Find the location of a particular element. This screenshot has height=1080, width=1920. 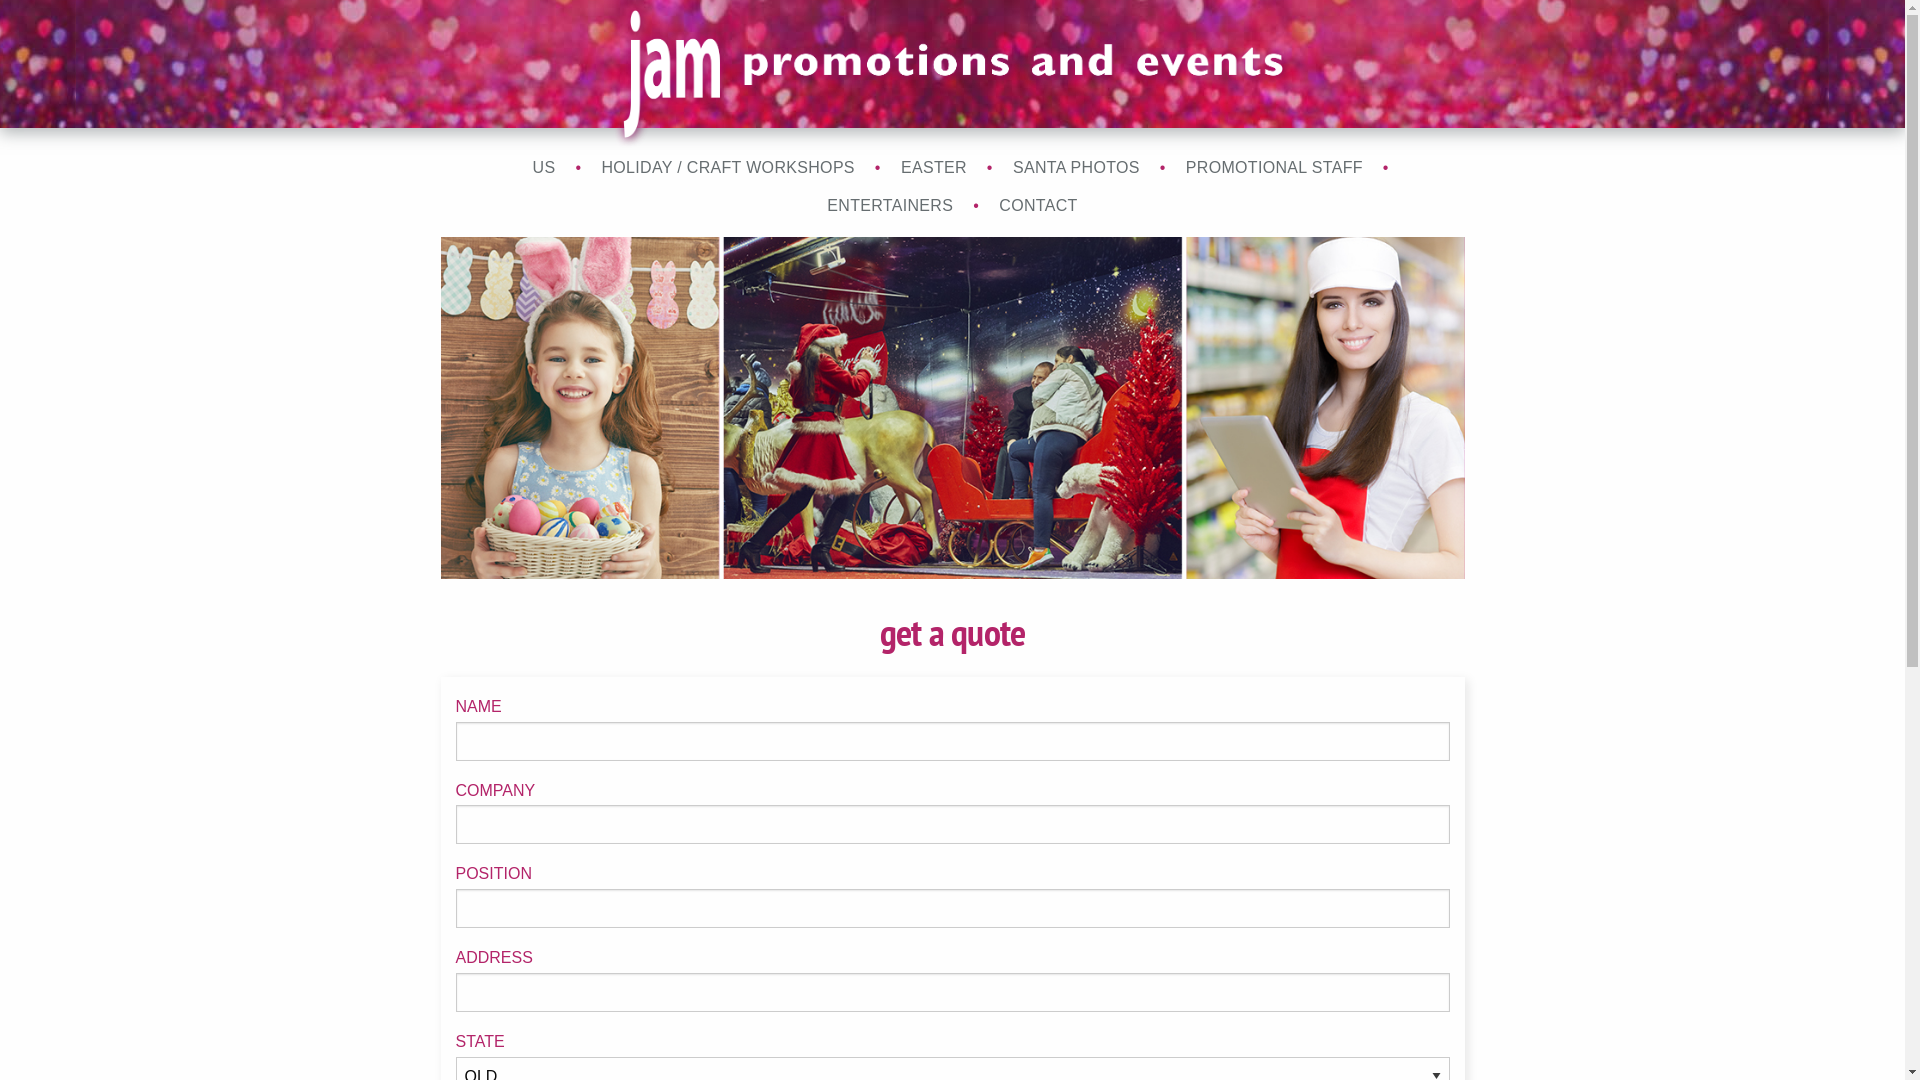

ENTERTAINERS is located at coordinates (890, 206).